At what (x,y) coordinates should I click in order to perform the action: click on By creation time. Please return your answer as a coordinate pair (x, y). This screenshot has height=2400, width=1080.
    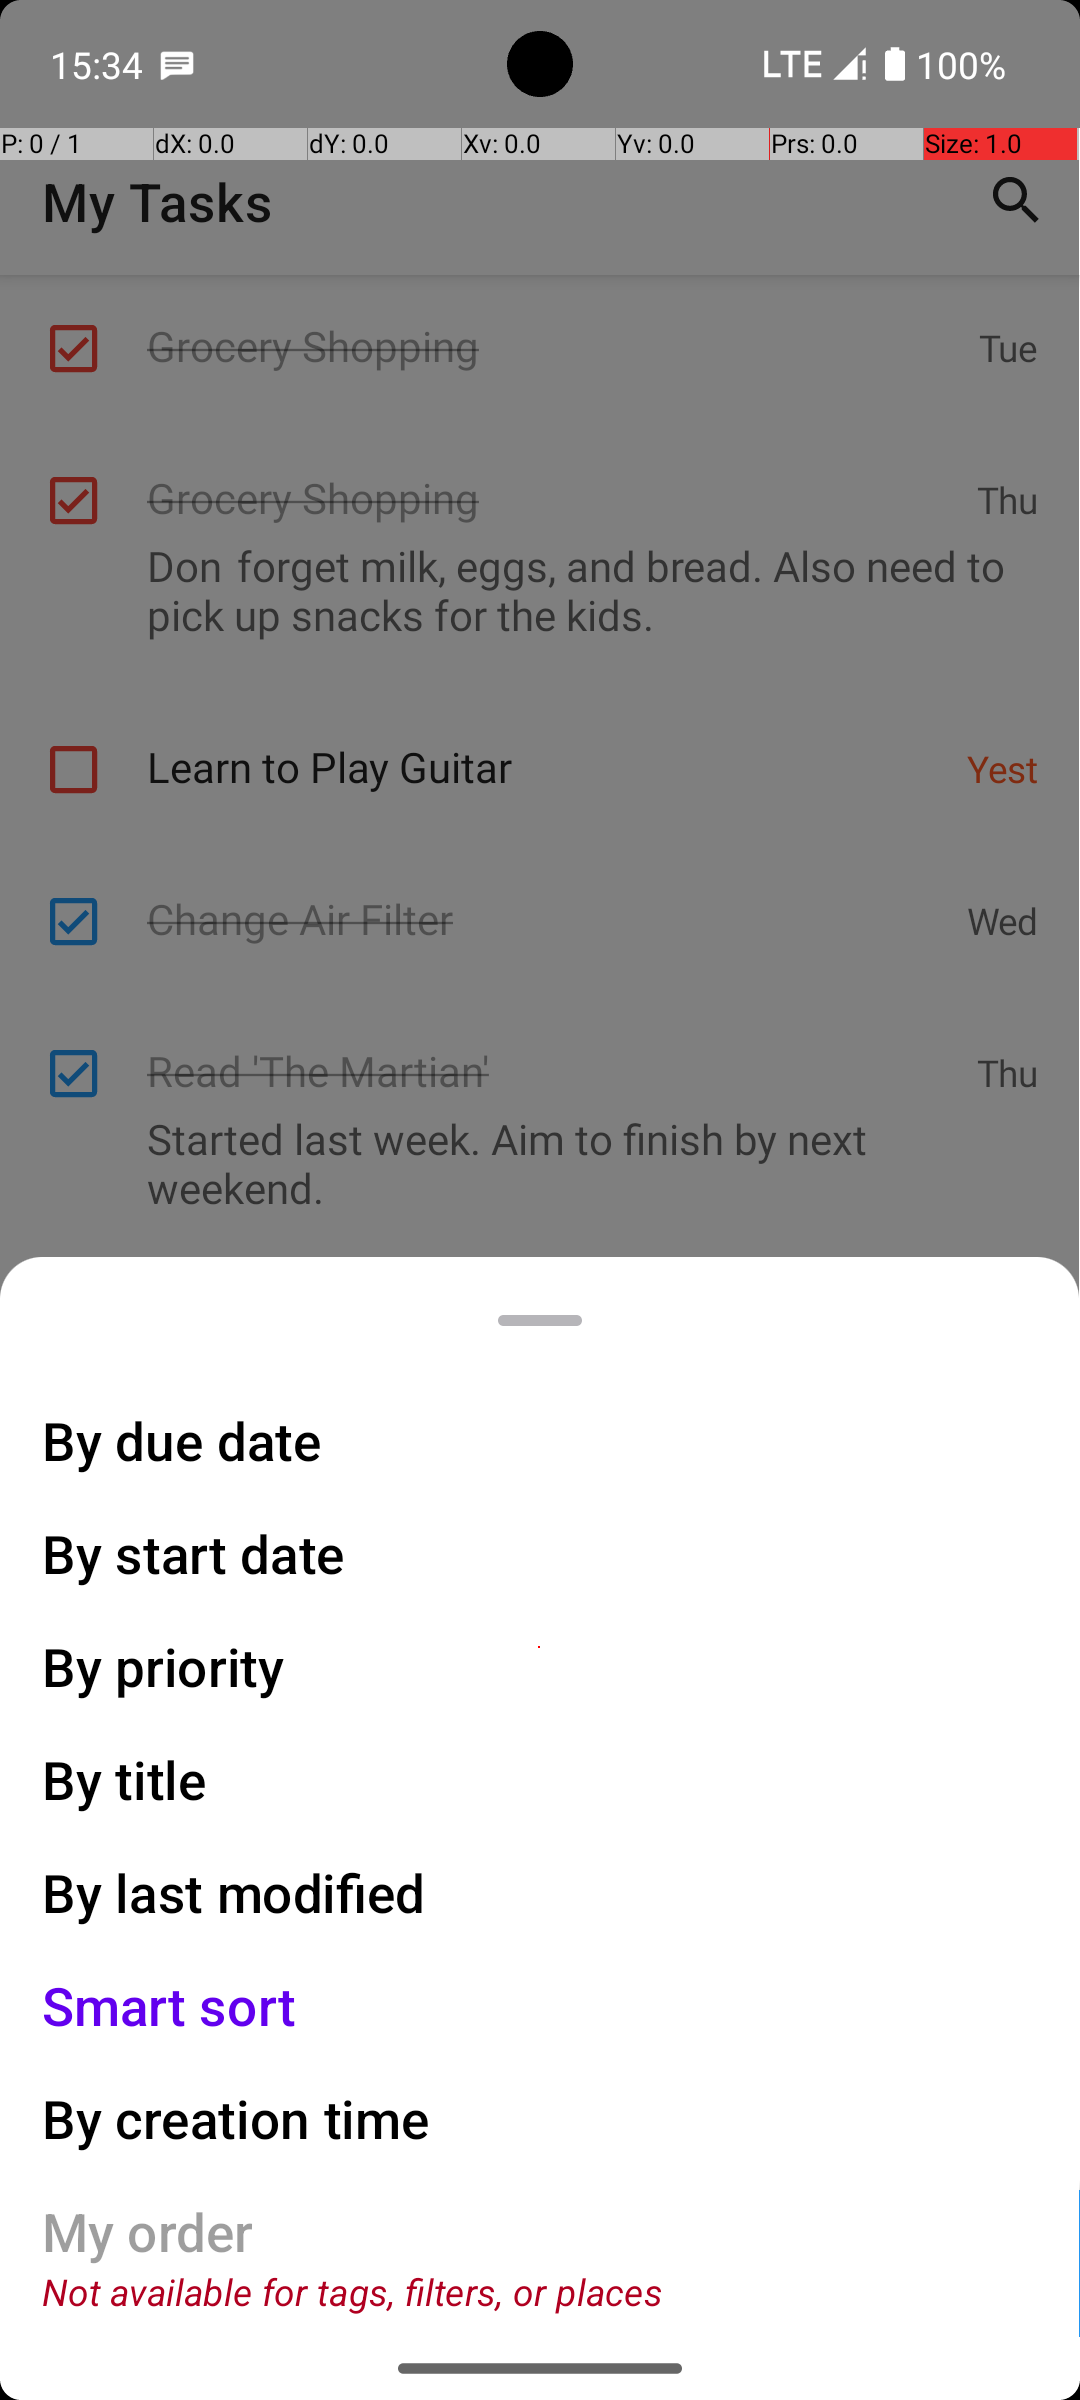
    Looking at the image, I should click on (236, 2118).